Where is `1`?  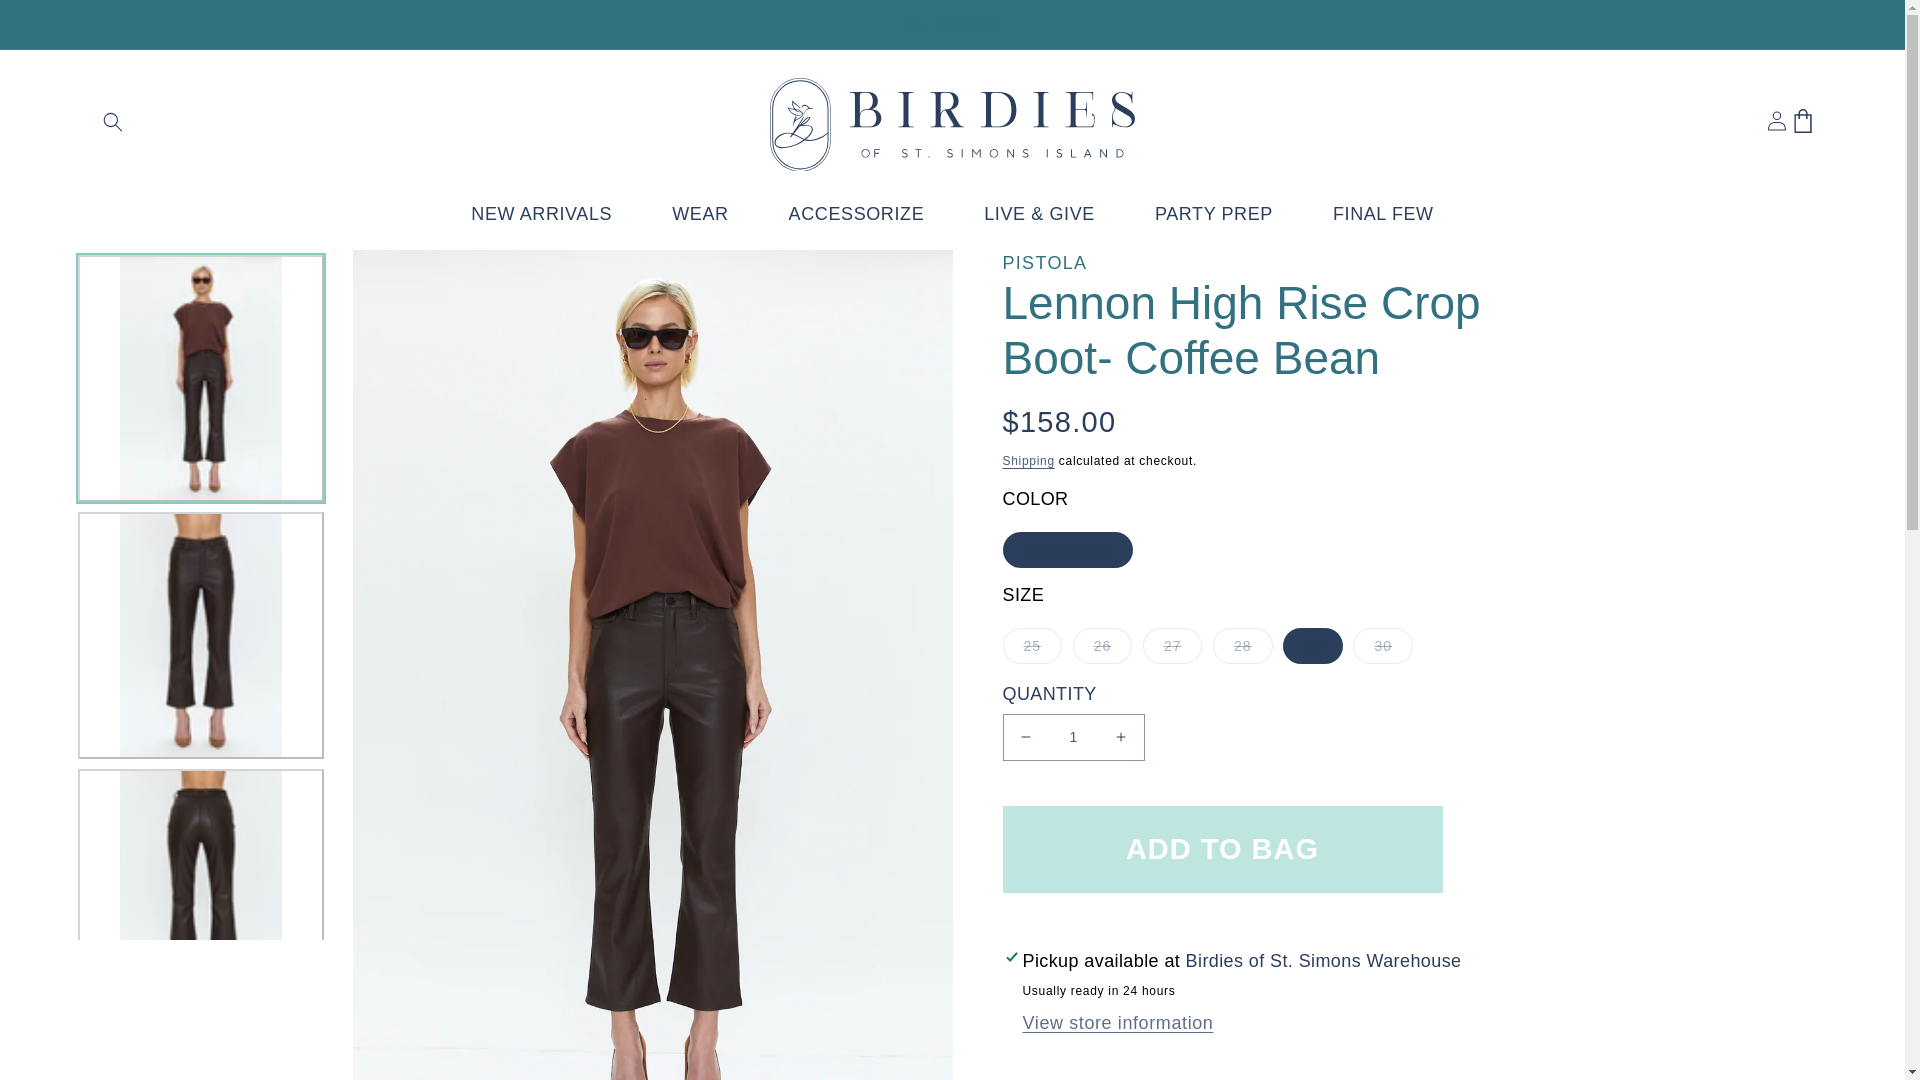
1 is located at coordinates (1073, 737).